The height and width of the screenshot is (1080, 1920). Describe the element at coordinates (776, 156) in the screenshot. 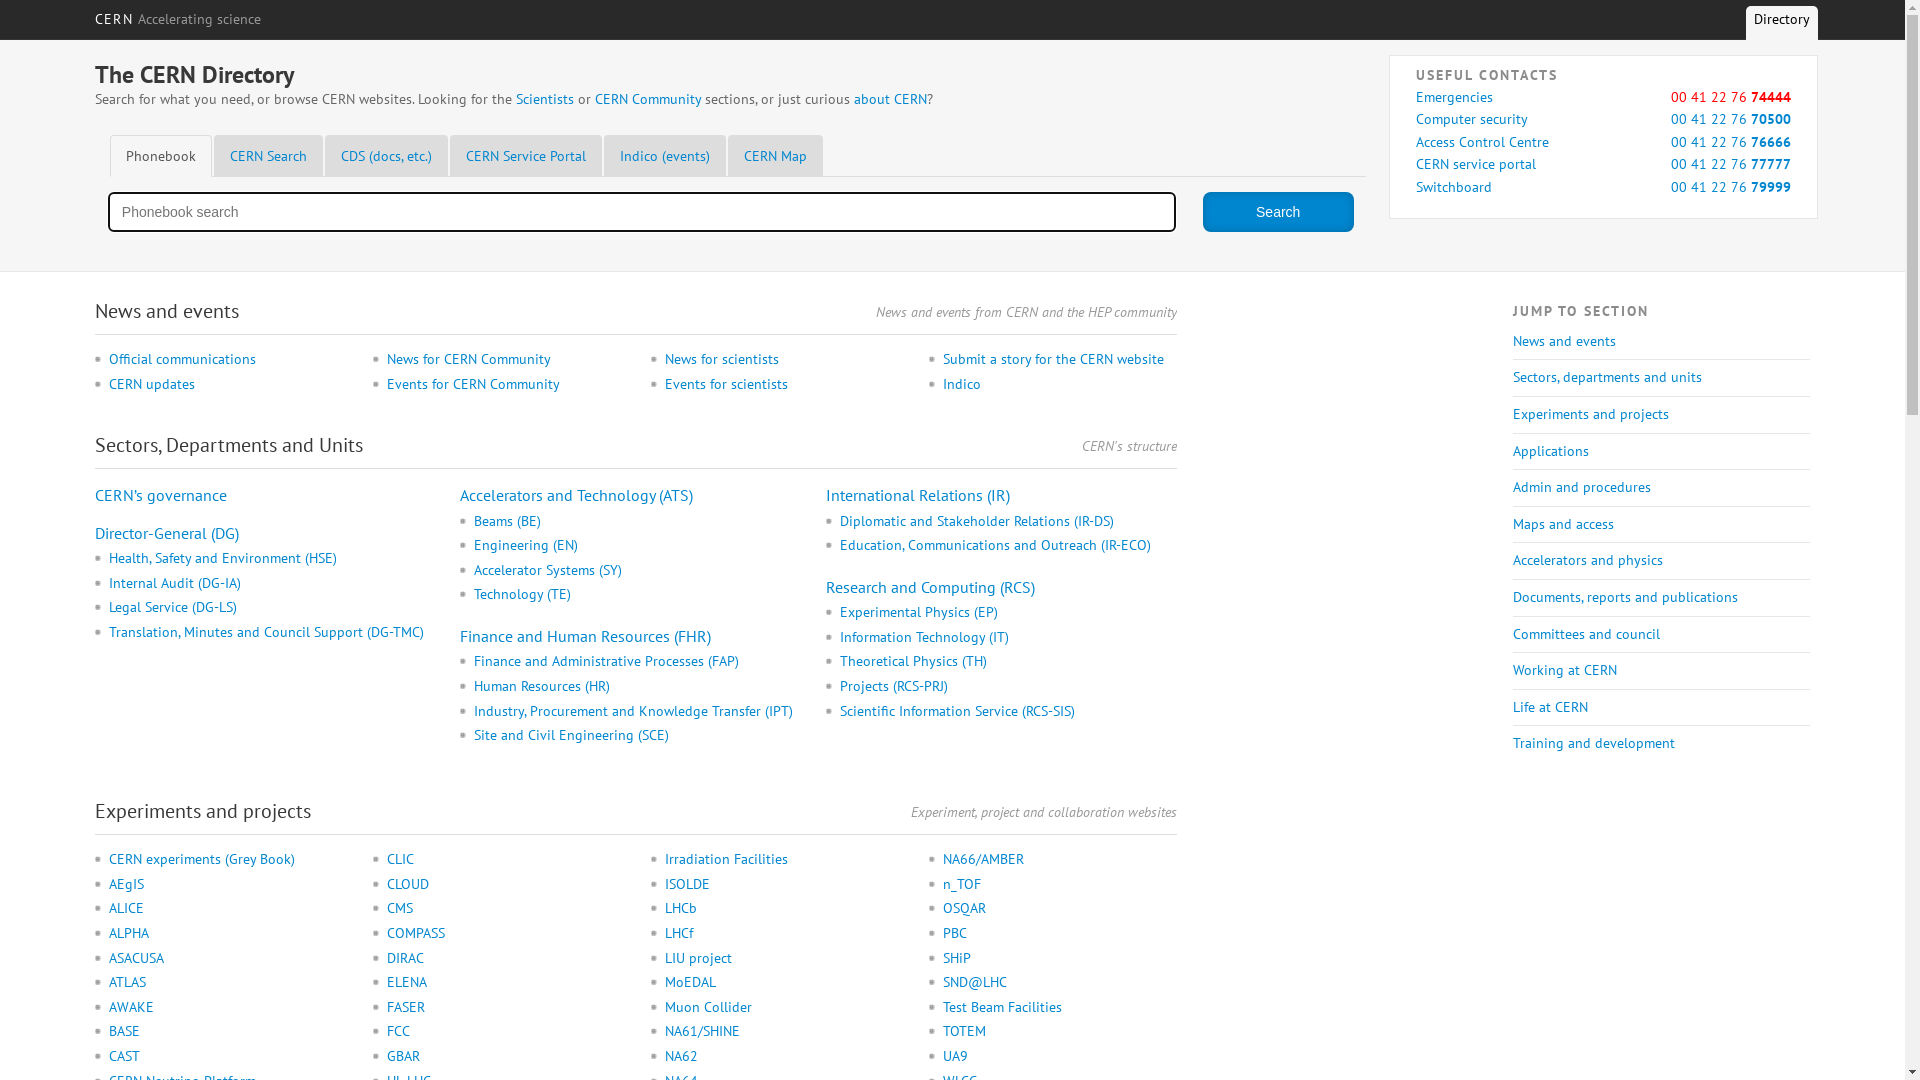

I see `CERN Map` at that location.